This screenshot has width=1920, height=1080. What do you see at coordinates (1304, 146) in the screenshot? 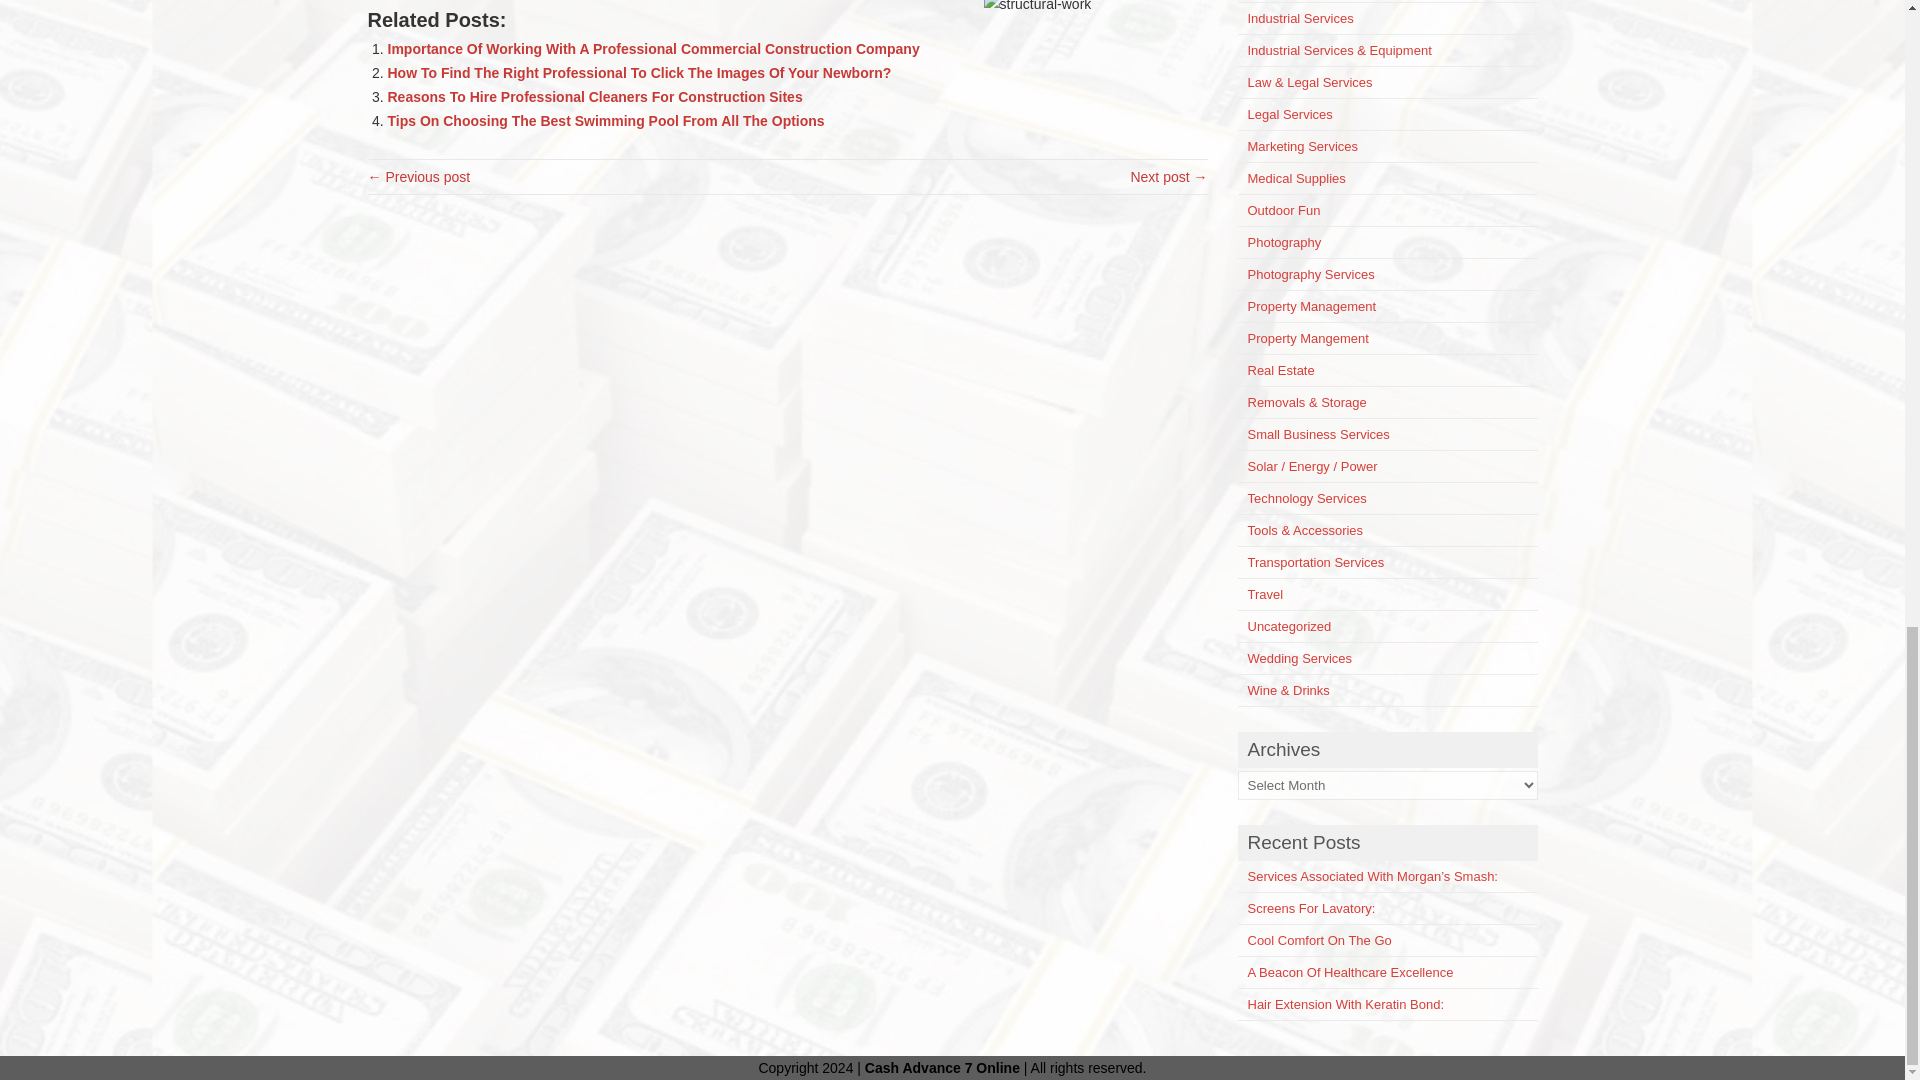
I see `Marketing Services` at bounding box center [1304, 146].